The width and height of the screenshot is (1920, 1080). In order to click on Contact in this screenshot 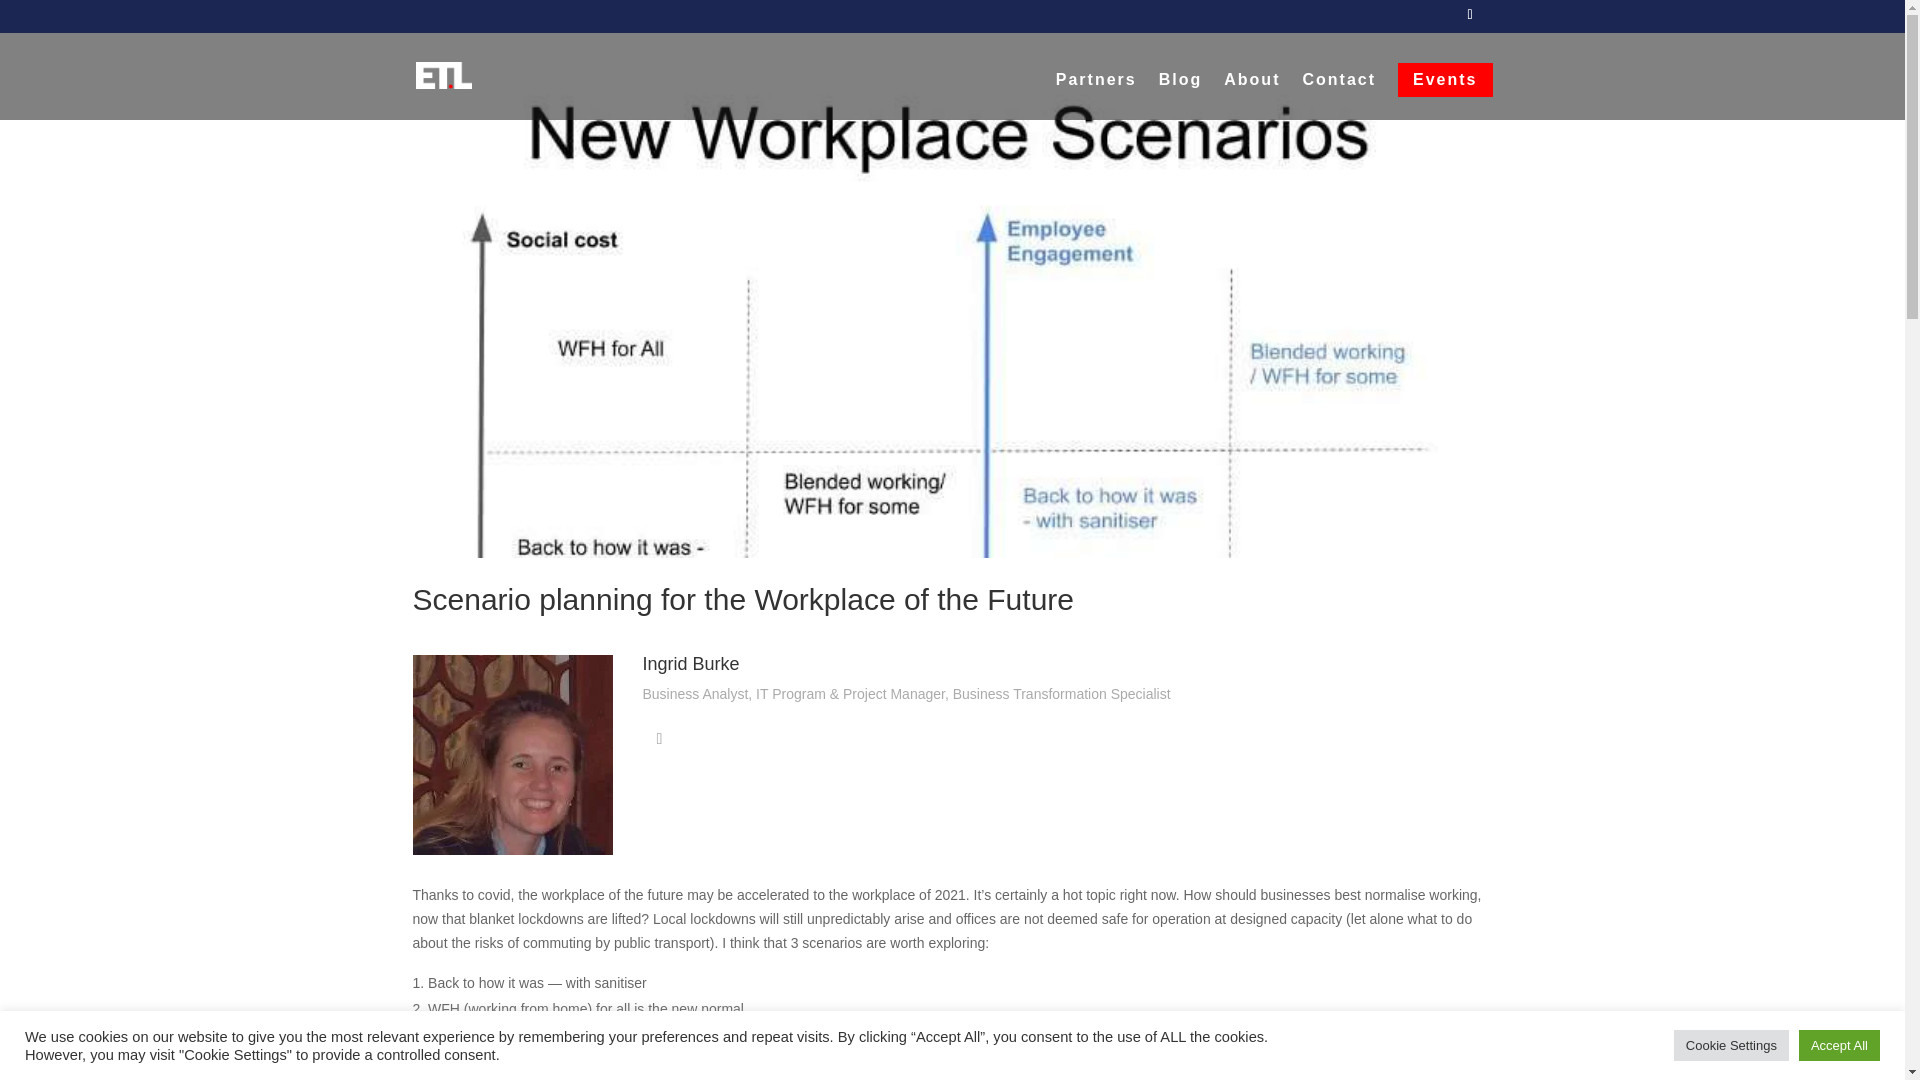, I will do `click(1338, 96)`.